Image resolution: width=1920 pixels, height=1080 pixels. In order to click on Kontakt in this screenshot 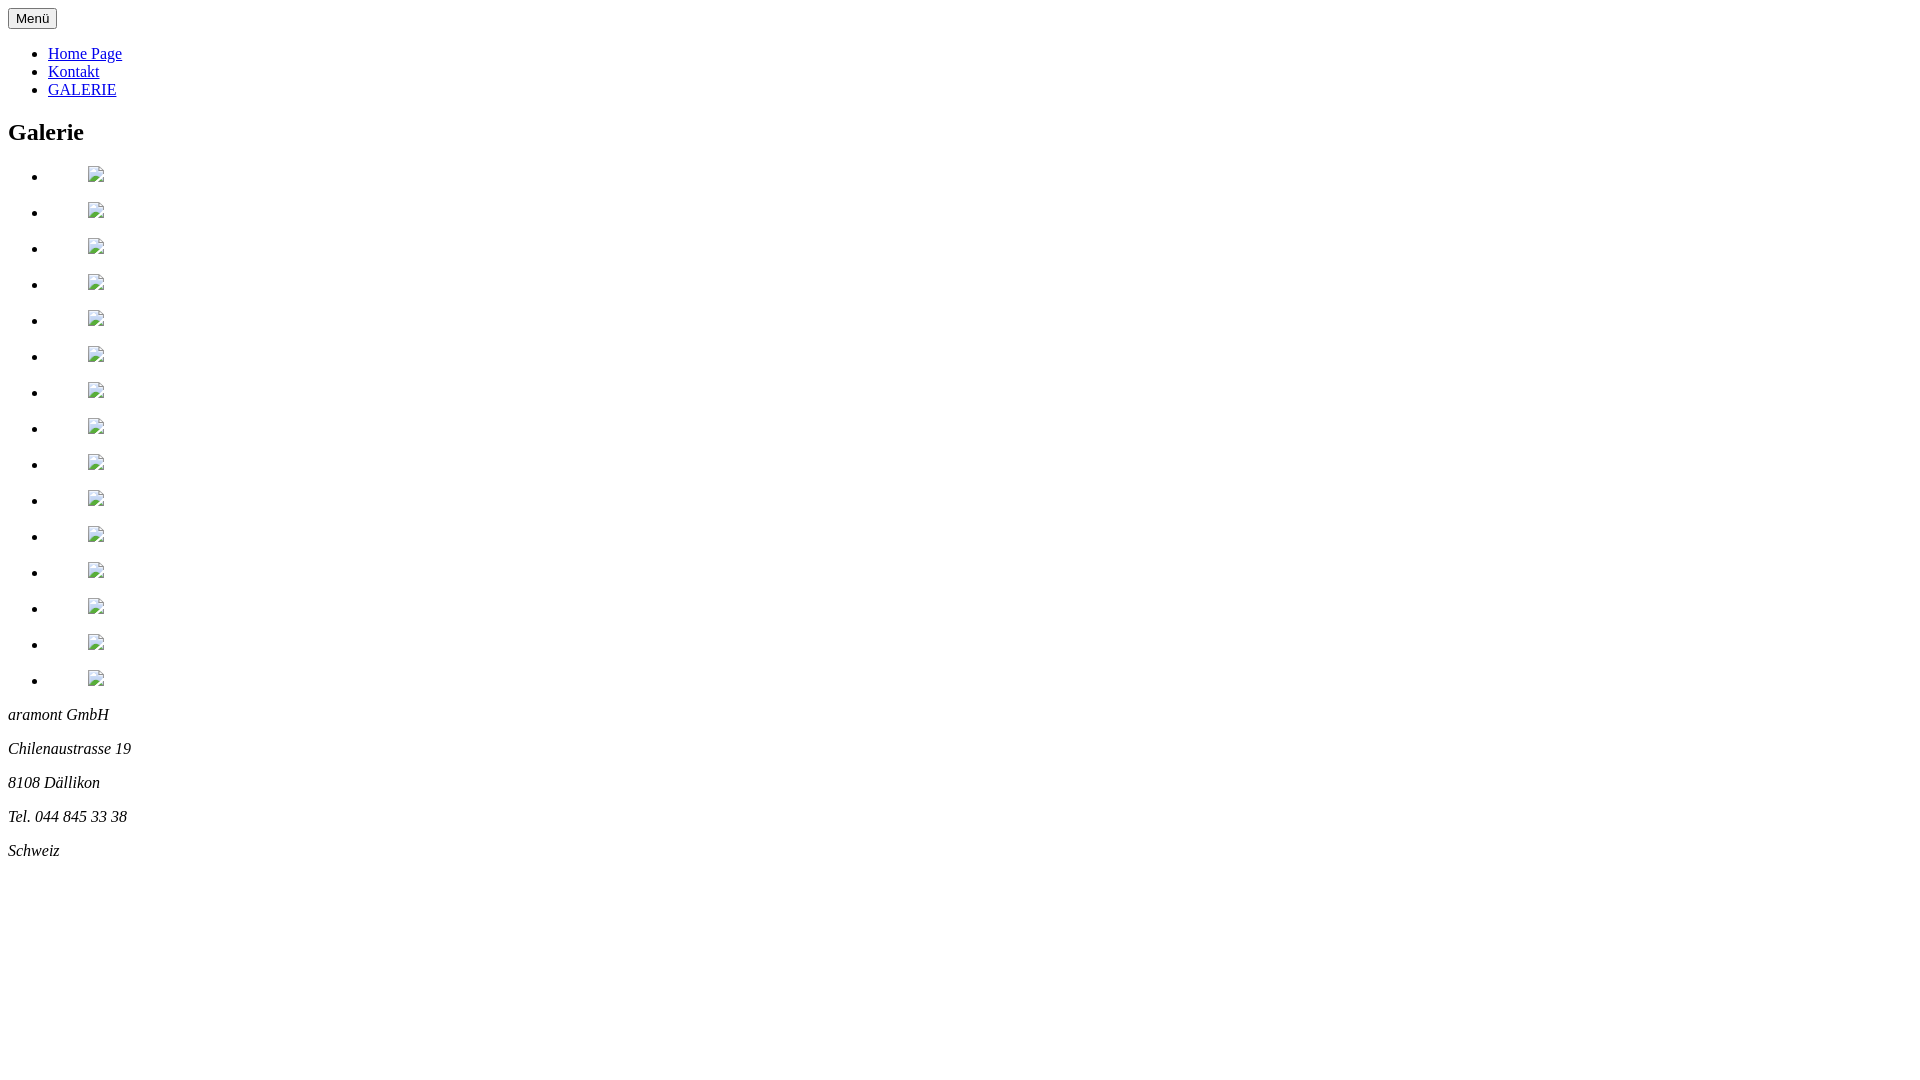, I will do `click(74, 72)`.